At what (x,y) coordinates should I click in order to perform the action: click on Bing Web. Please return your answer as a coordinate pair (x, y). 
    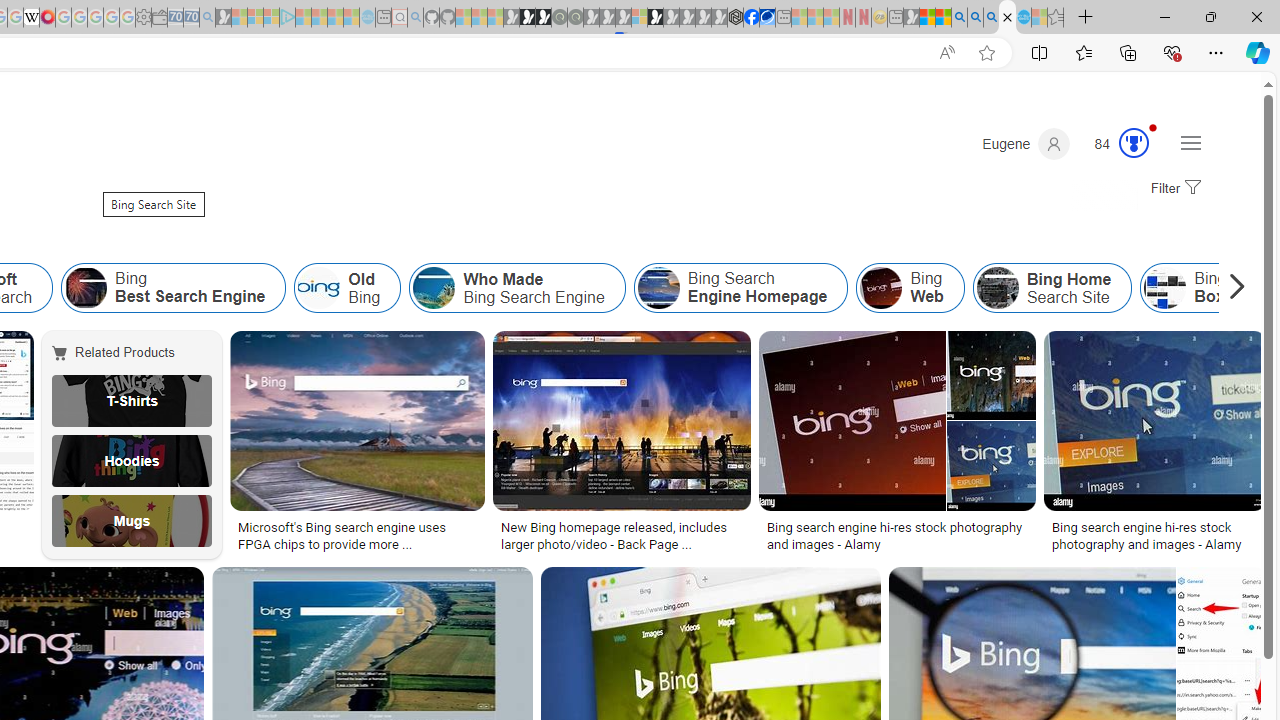
    Looking at the image, I should click on (910, 288).